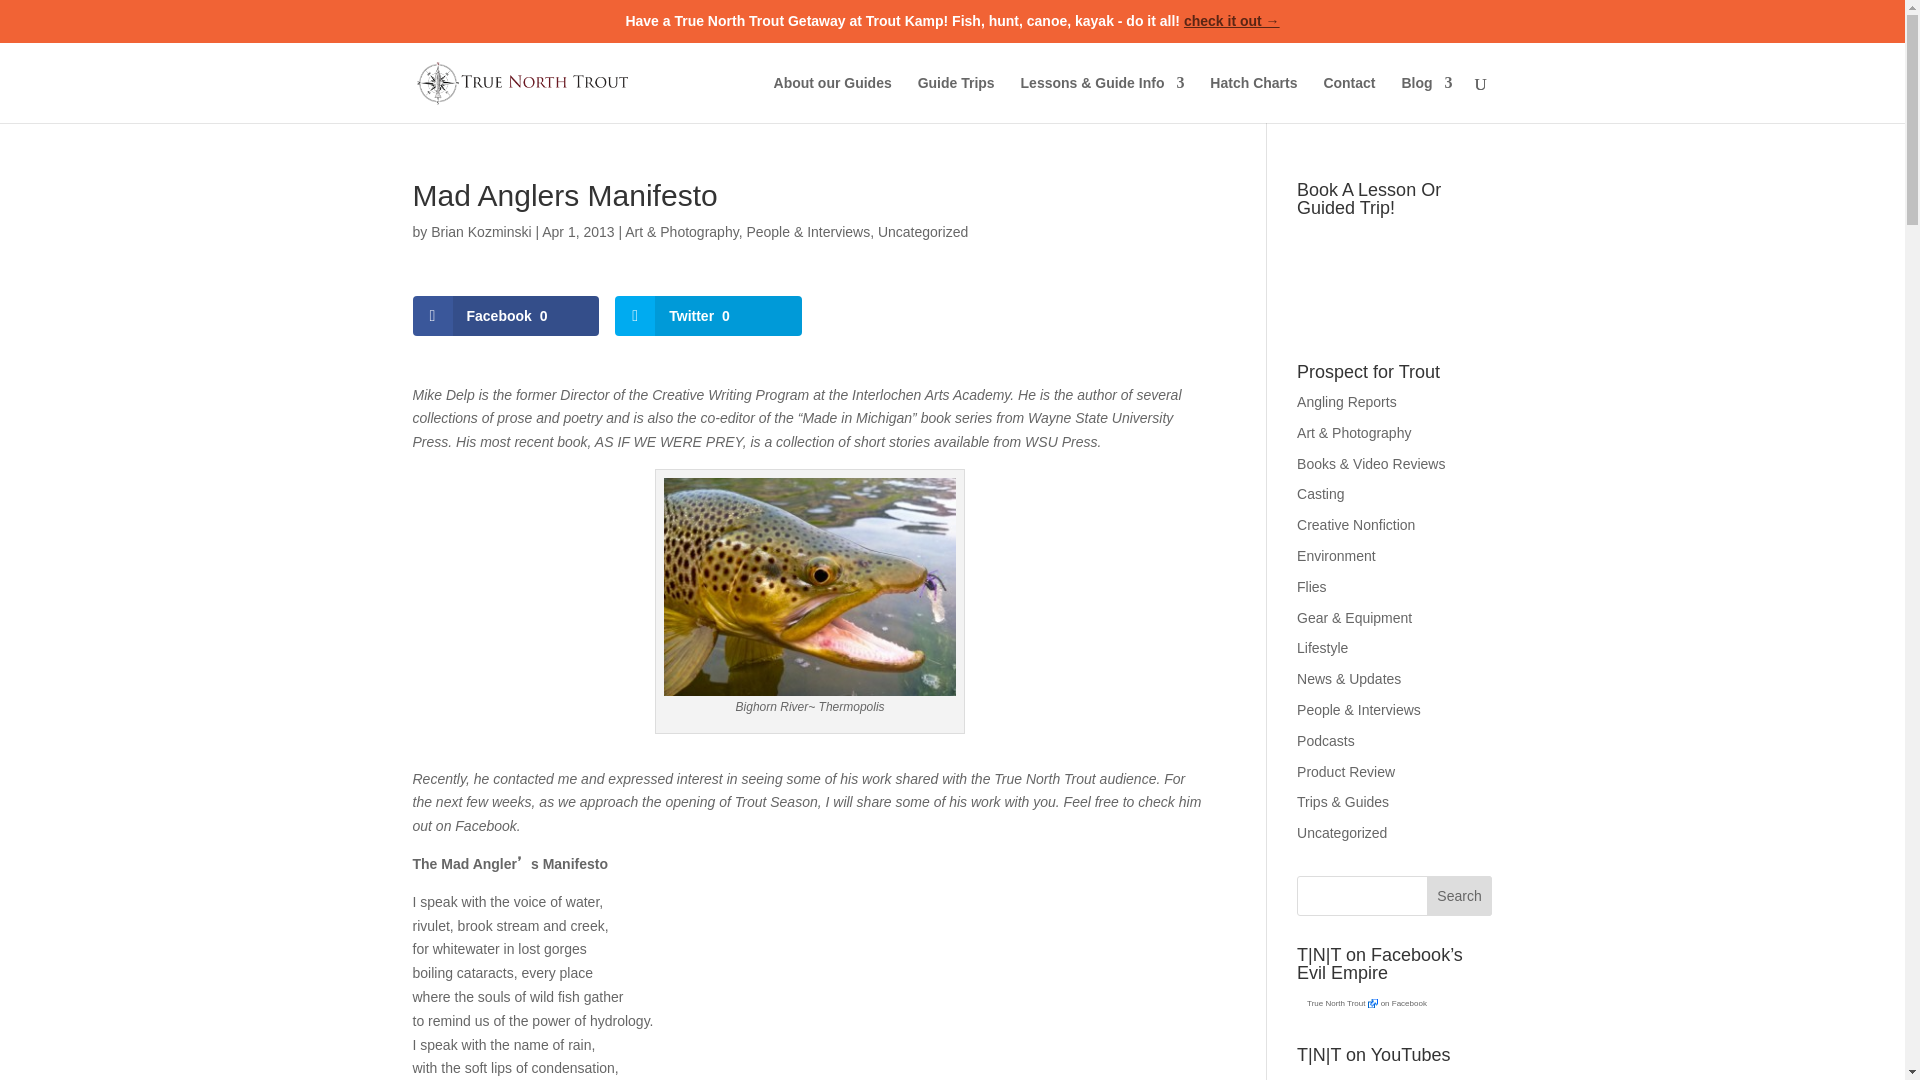 The width and height of the screenshot is (1920, 1080). I want to click on Flies, so click(1312, 586).